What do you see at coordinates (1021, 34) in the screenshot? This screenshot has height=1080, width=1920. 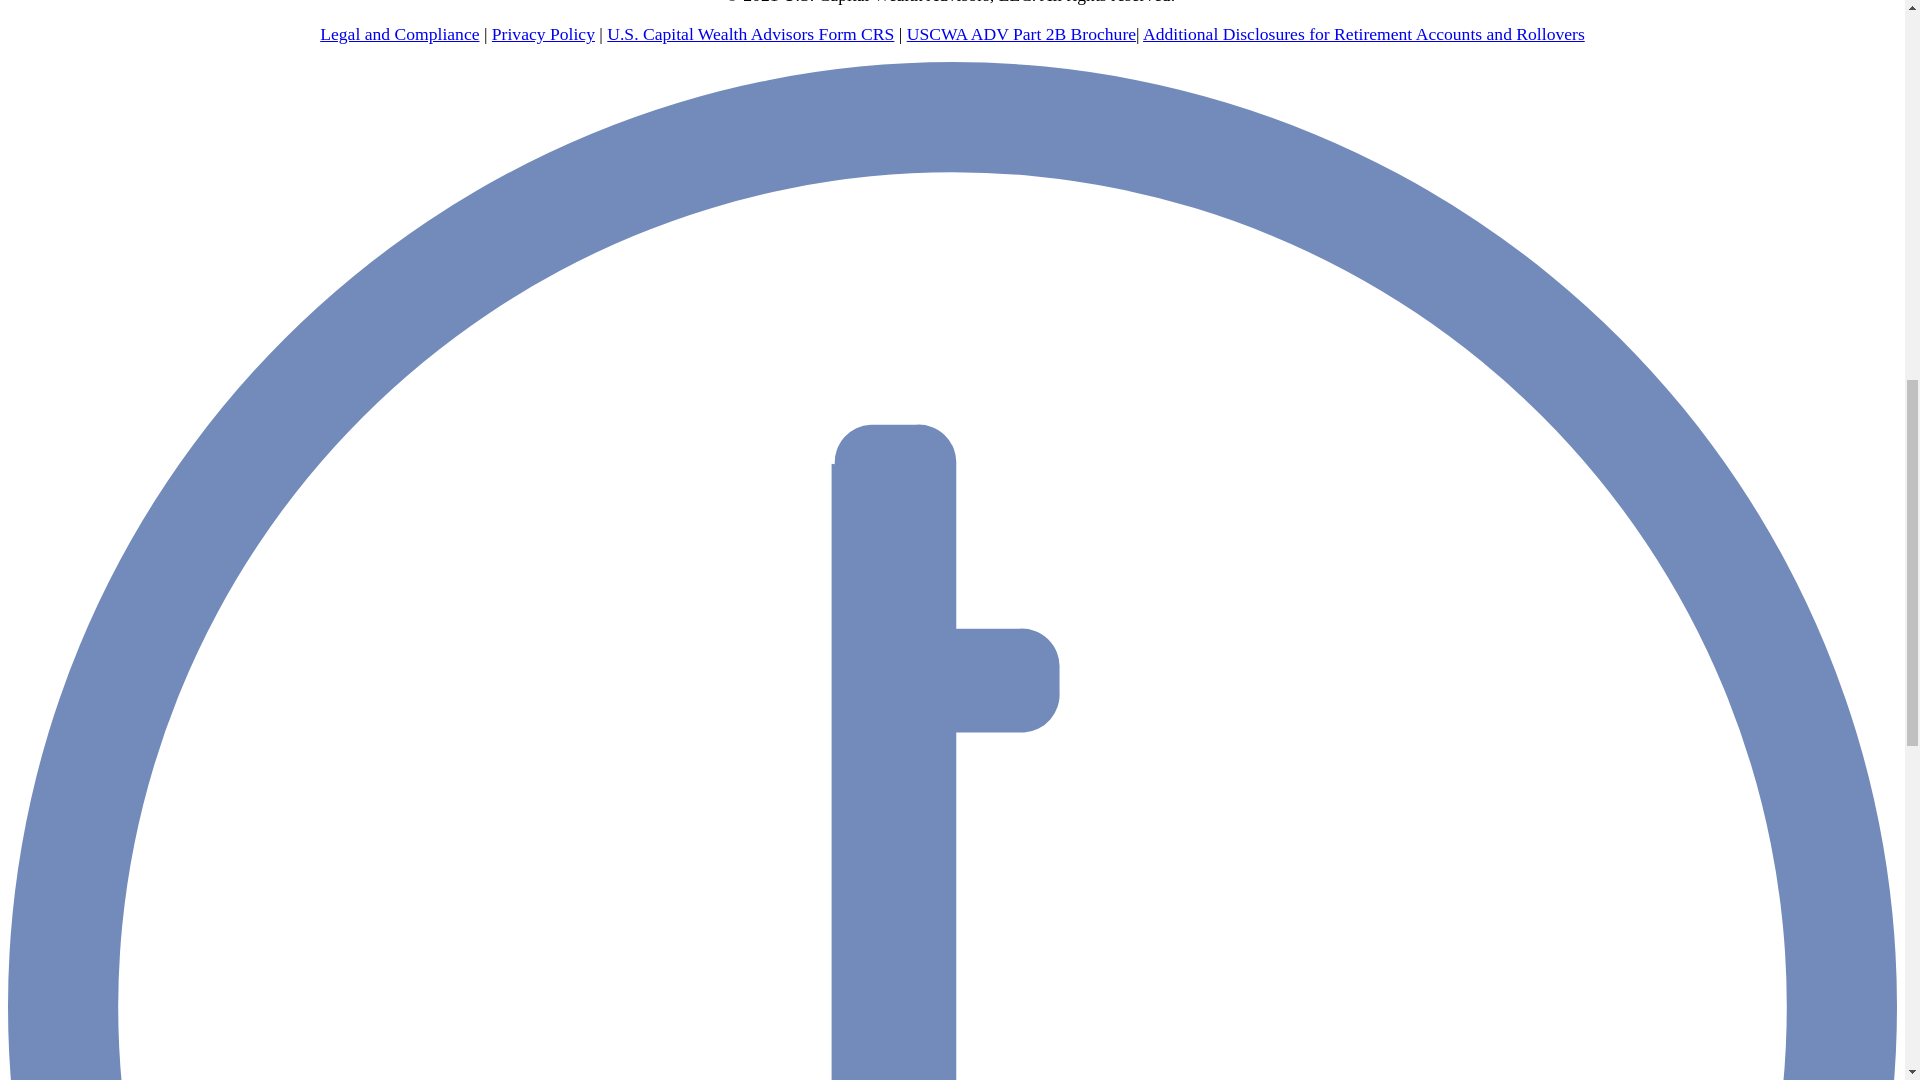 I see `USCWA ADV Part 2B Brochure` at bounding box center [1021, 34].